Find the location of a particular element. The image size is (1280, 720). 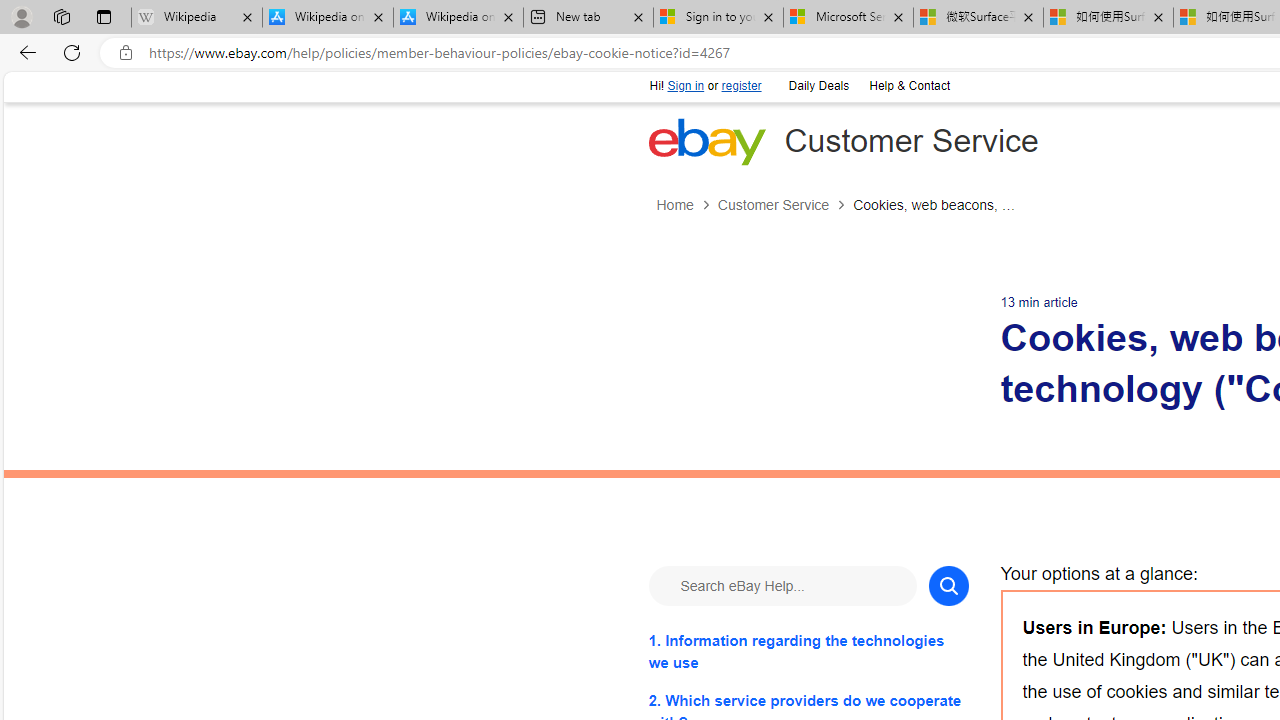

Daily Deals is located at coordinates (817, 84).